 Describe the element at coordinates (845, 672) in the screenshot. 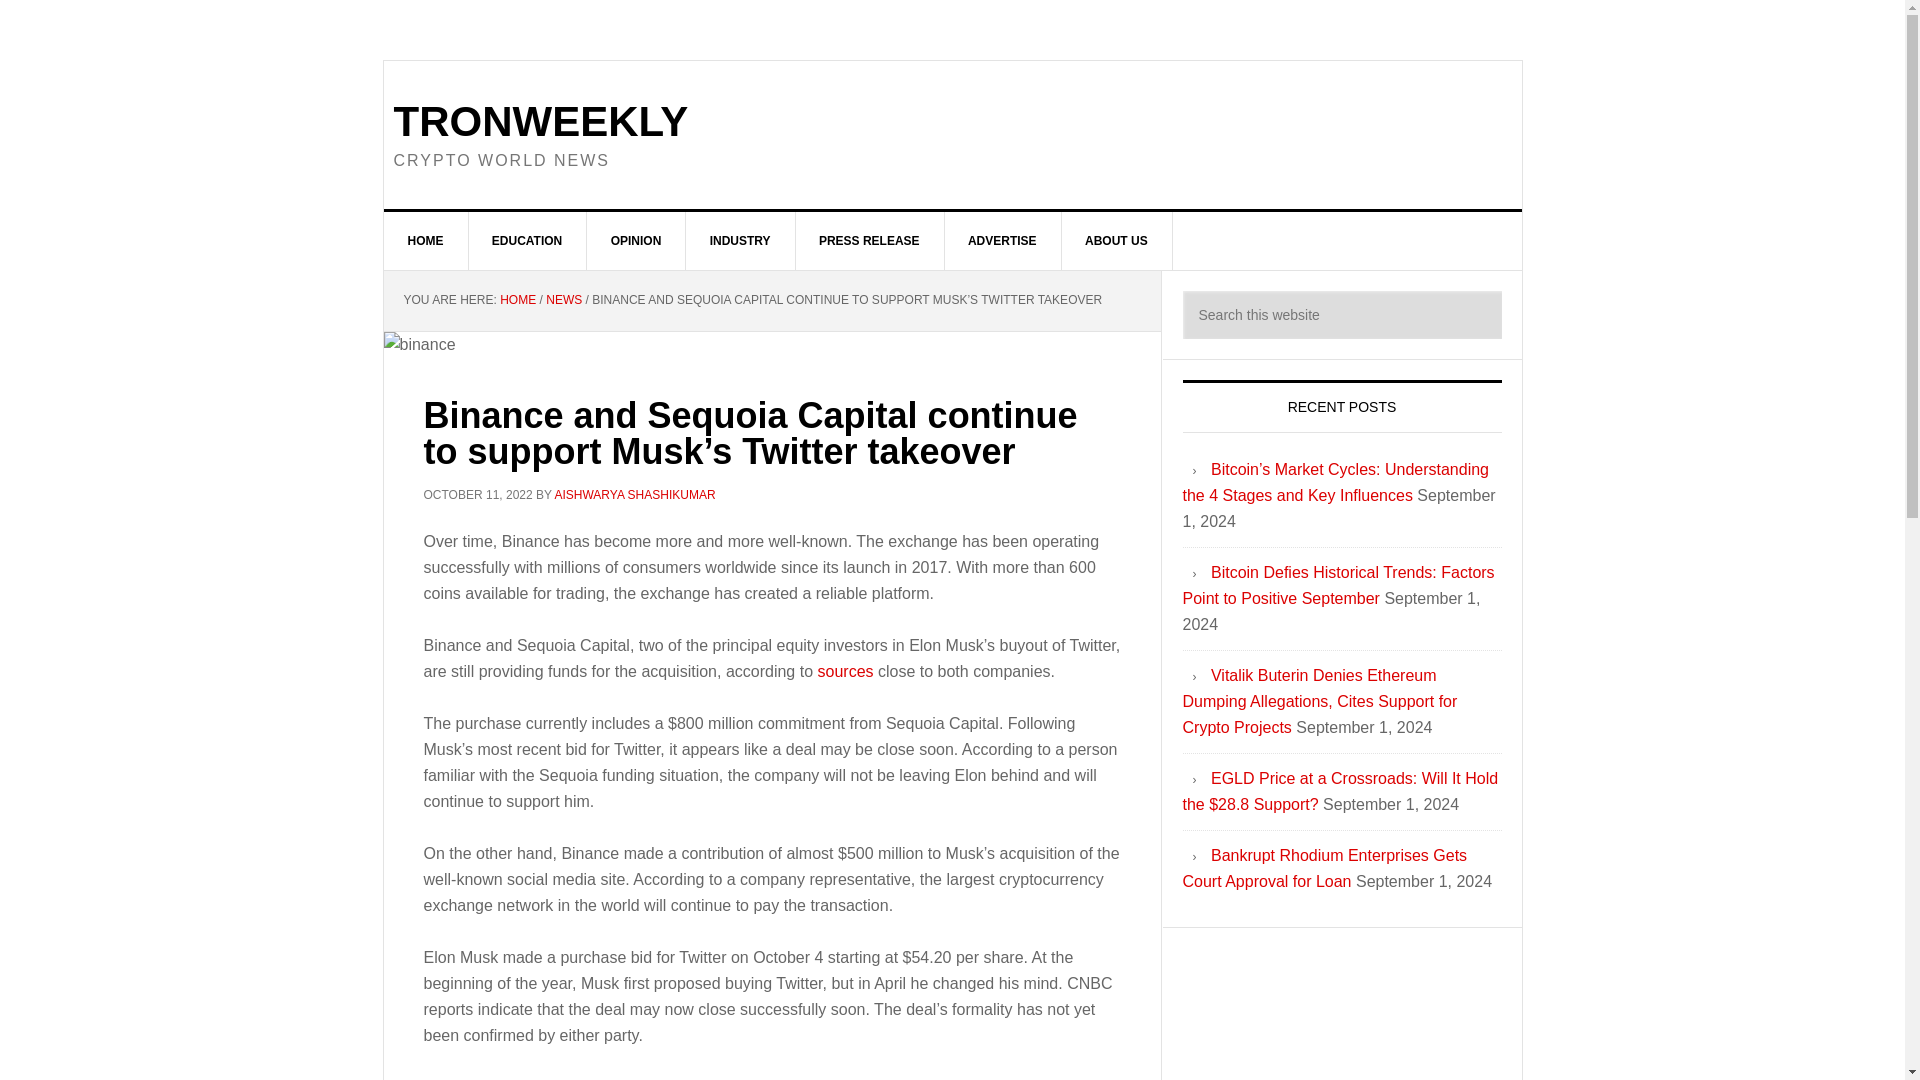

I see `sources` at that location.